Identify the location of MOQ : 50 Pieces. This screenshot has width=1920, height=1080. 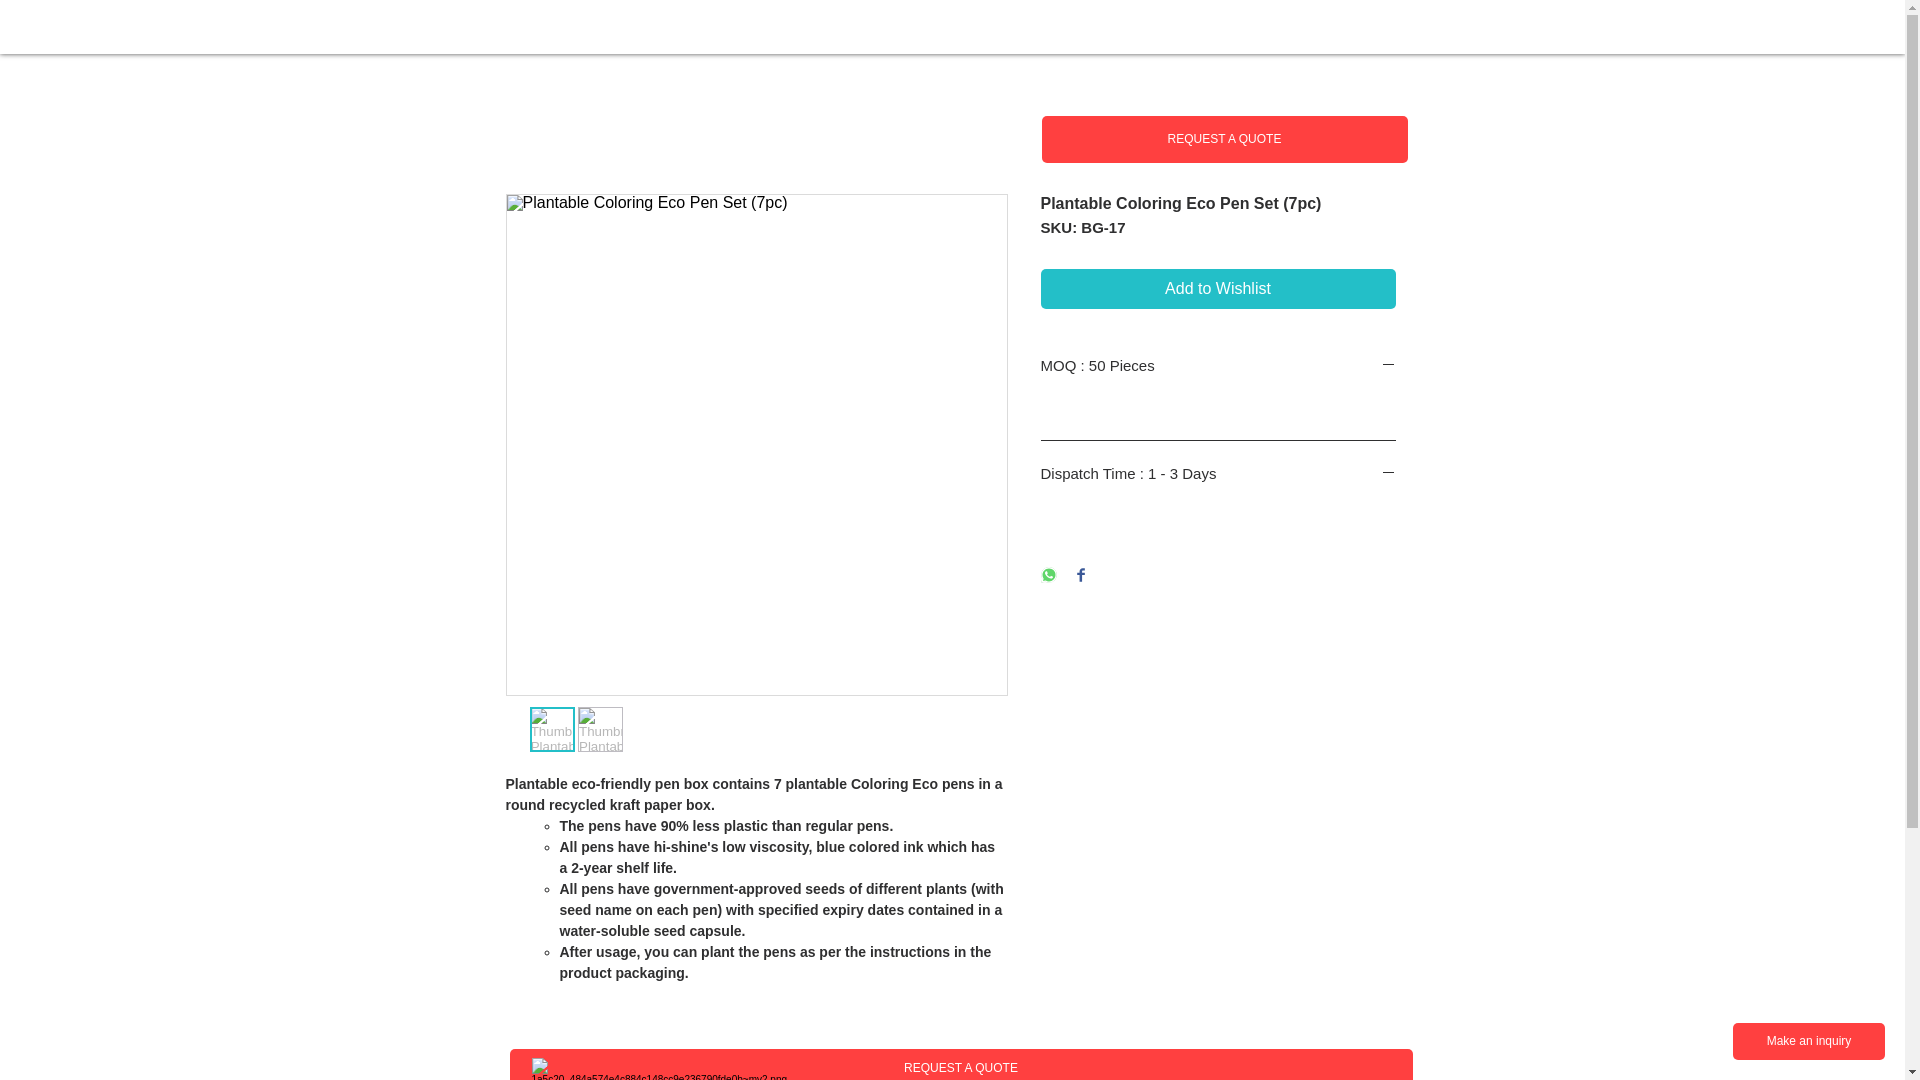
(1218, 366).